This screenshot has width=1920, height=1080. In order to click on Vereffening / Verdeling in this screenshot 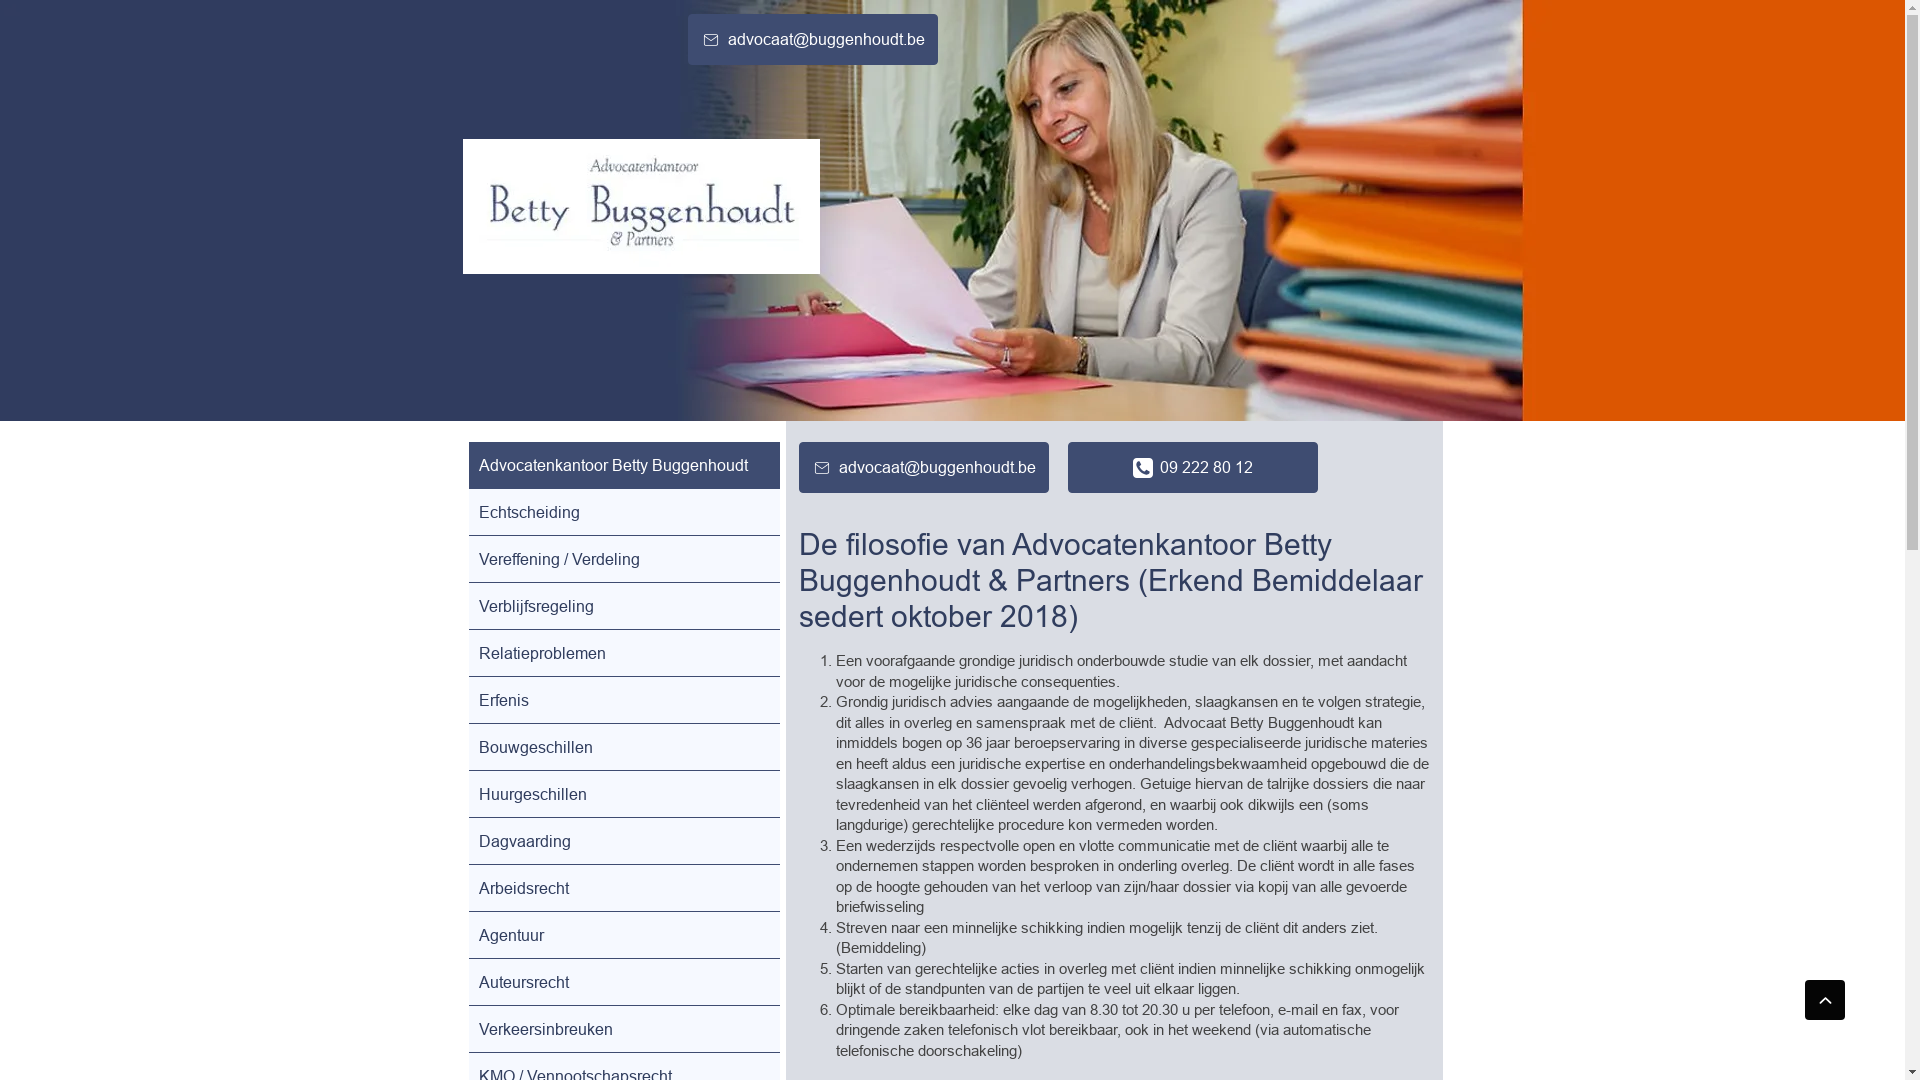, I will do `click(624, 559)`.